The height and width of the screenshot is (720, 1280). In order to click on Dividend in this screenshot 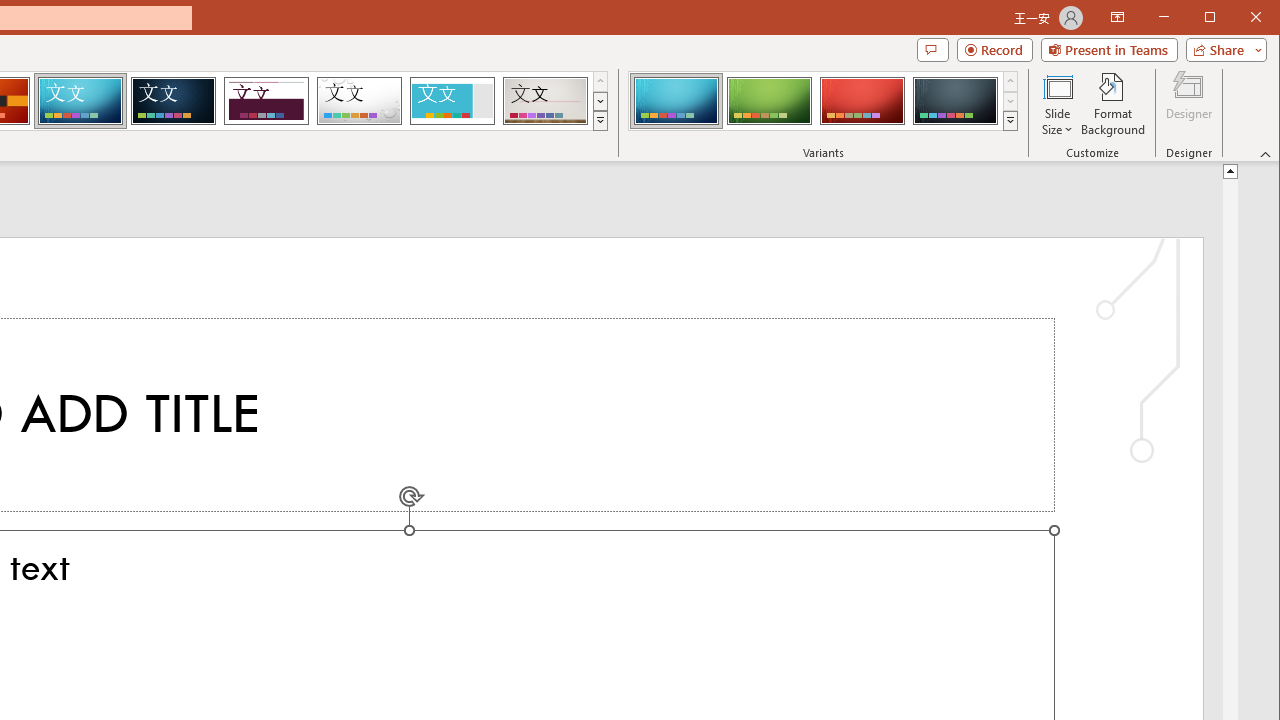, I will do `click(266, 100)`.